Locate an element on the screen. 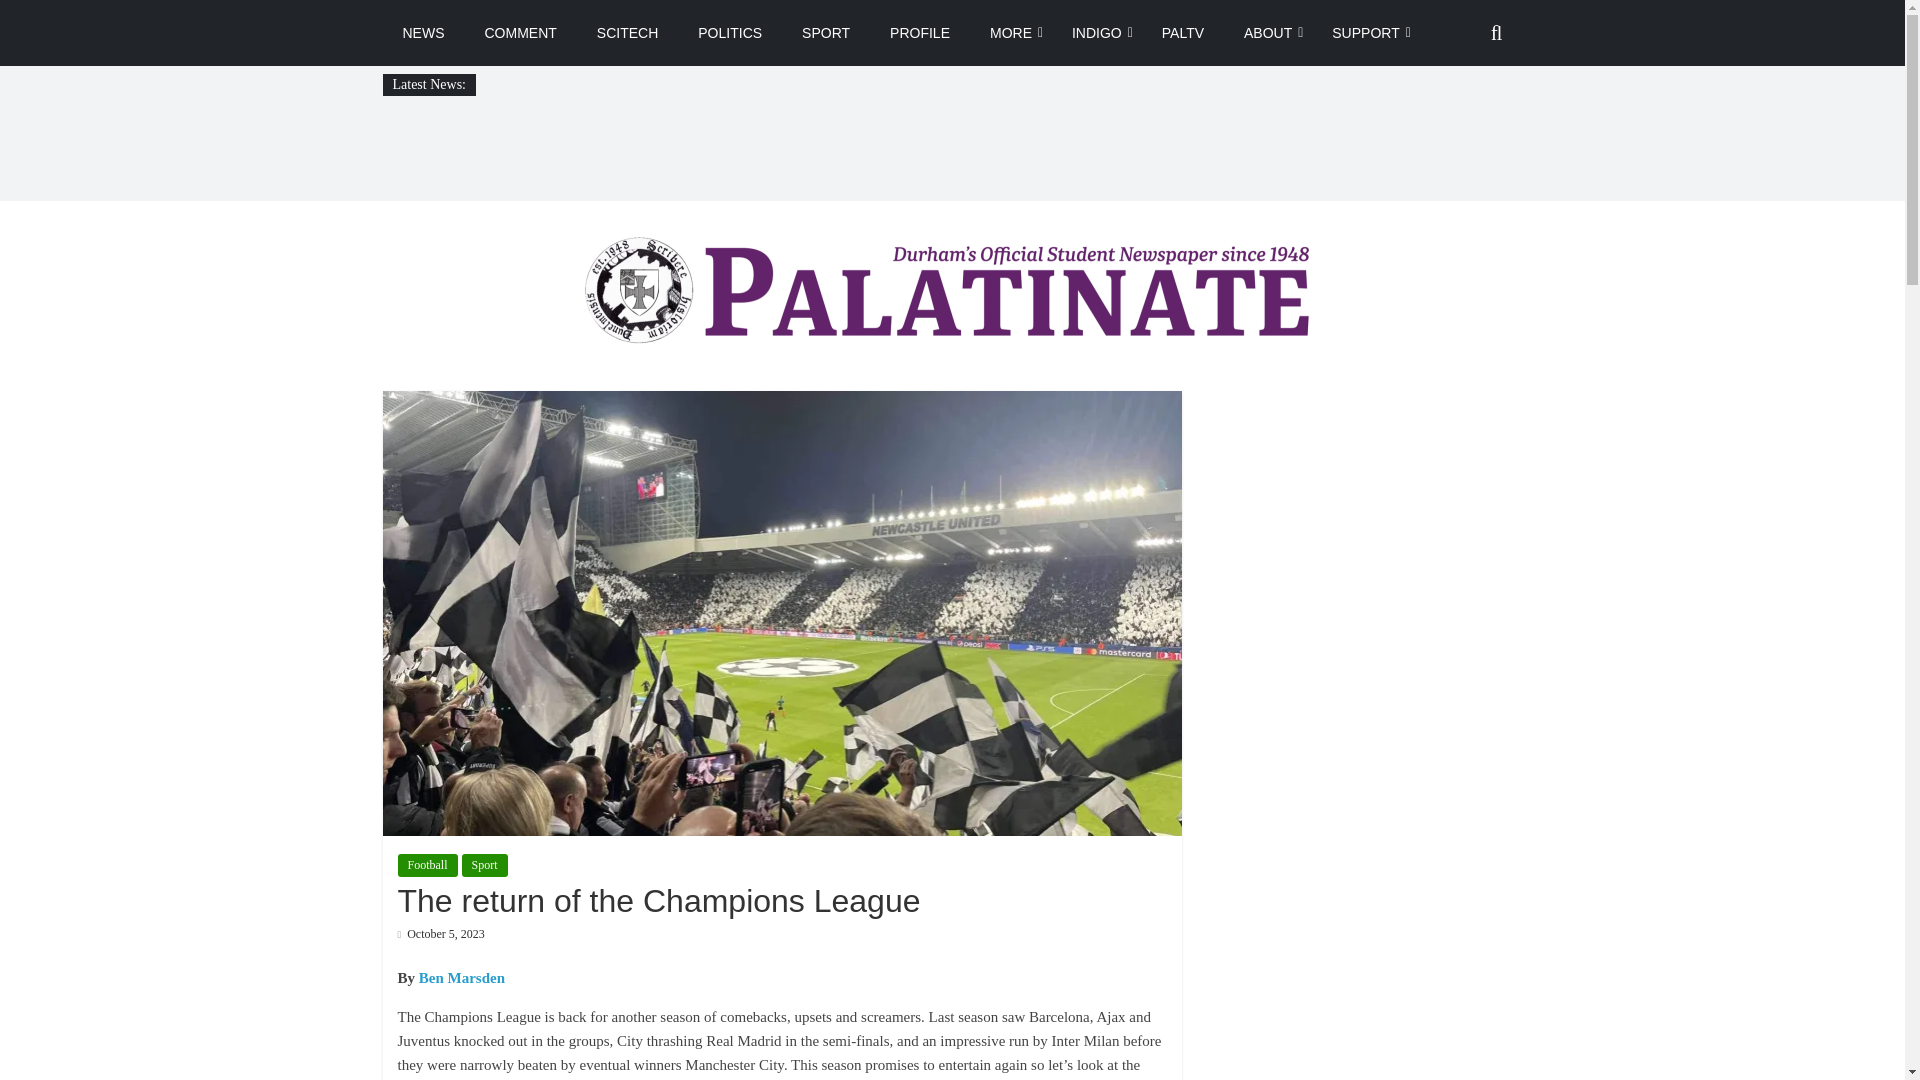  MORE is located at coordinates (1010, 32).